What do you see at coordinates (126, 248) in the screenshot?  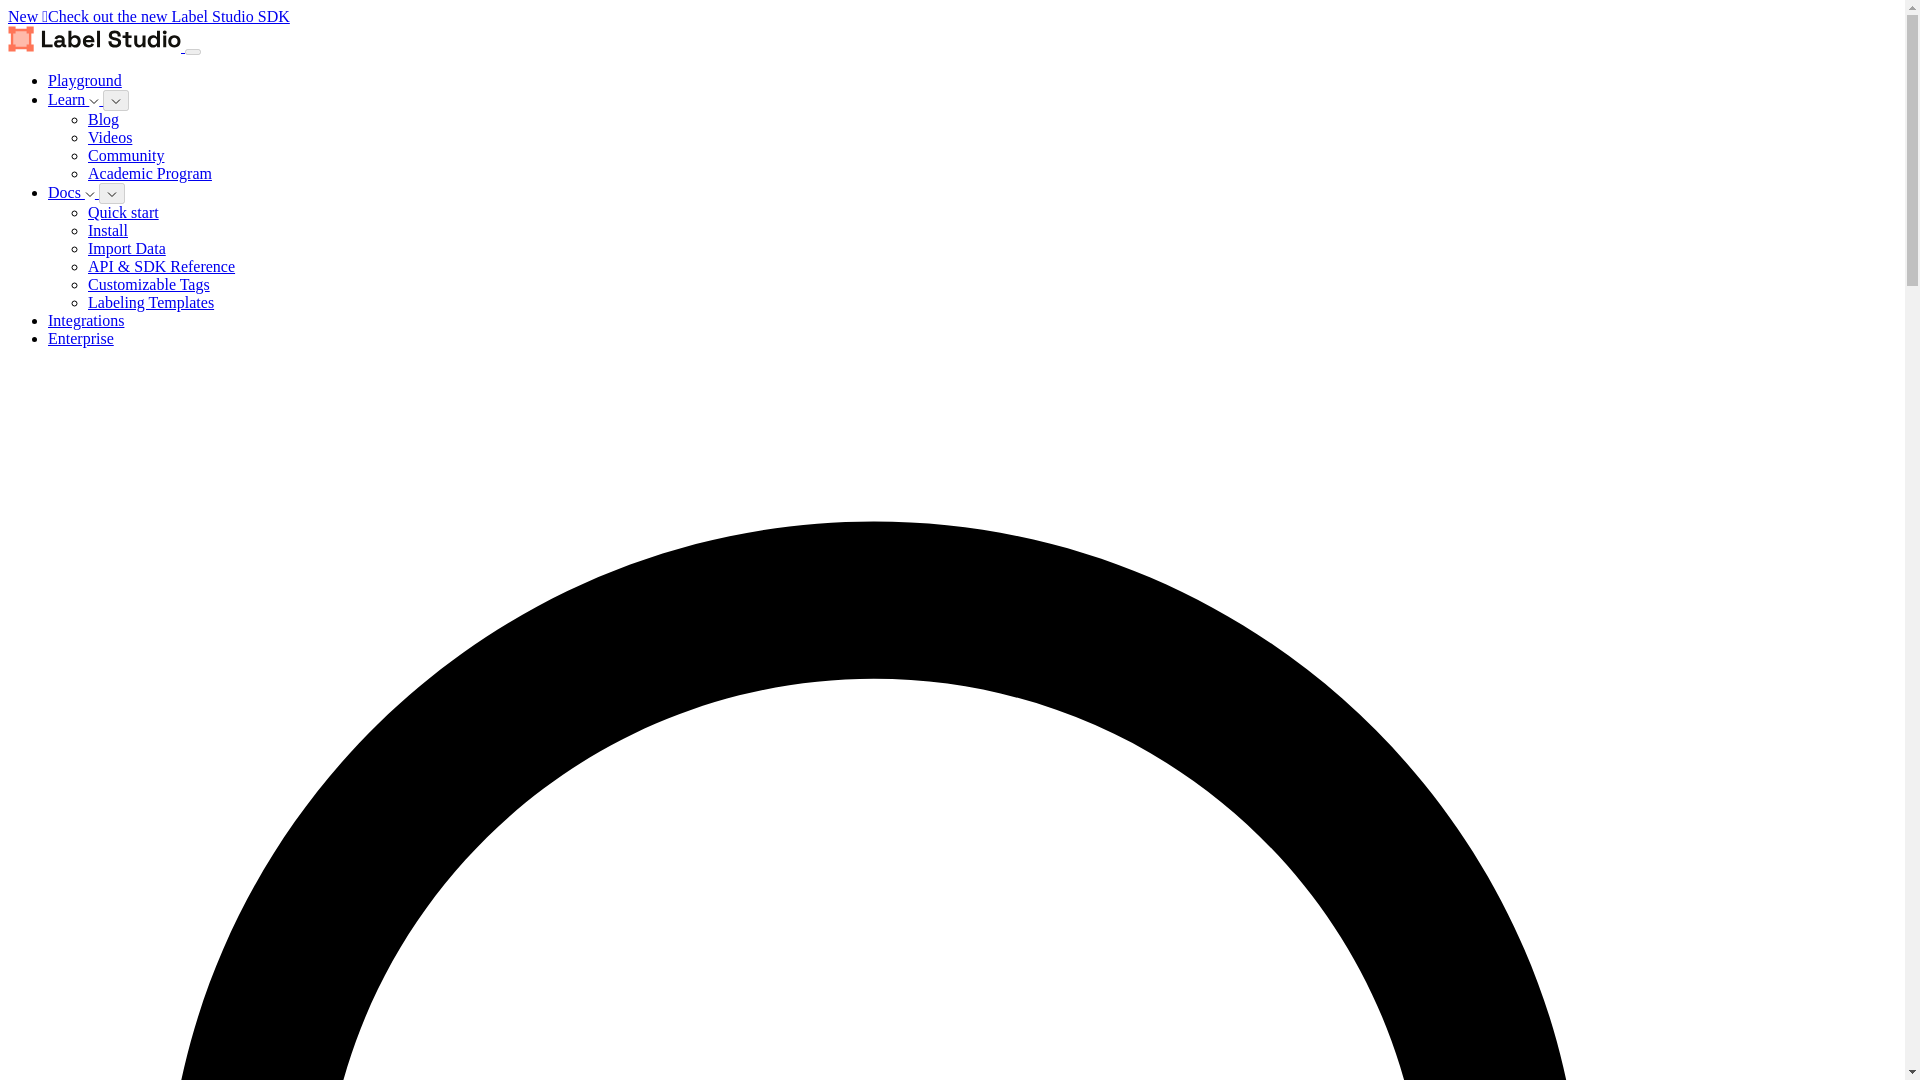 I see `Import Data` at bounding box center [126, 248].